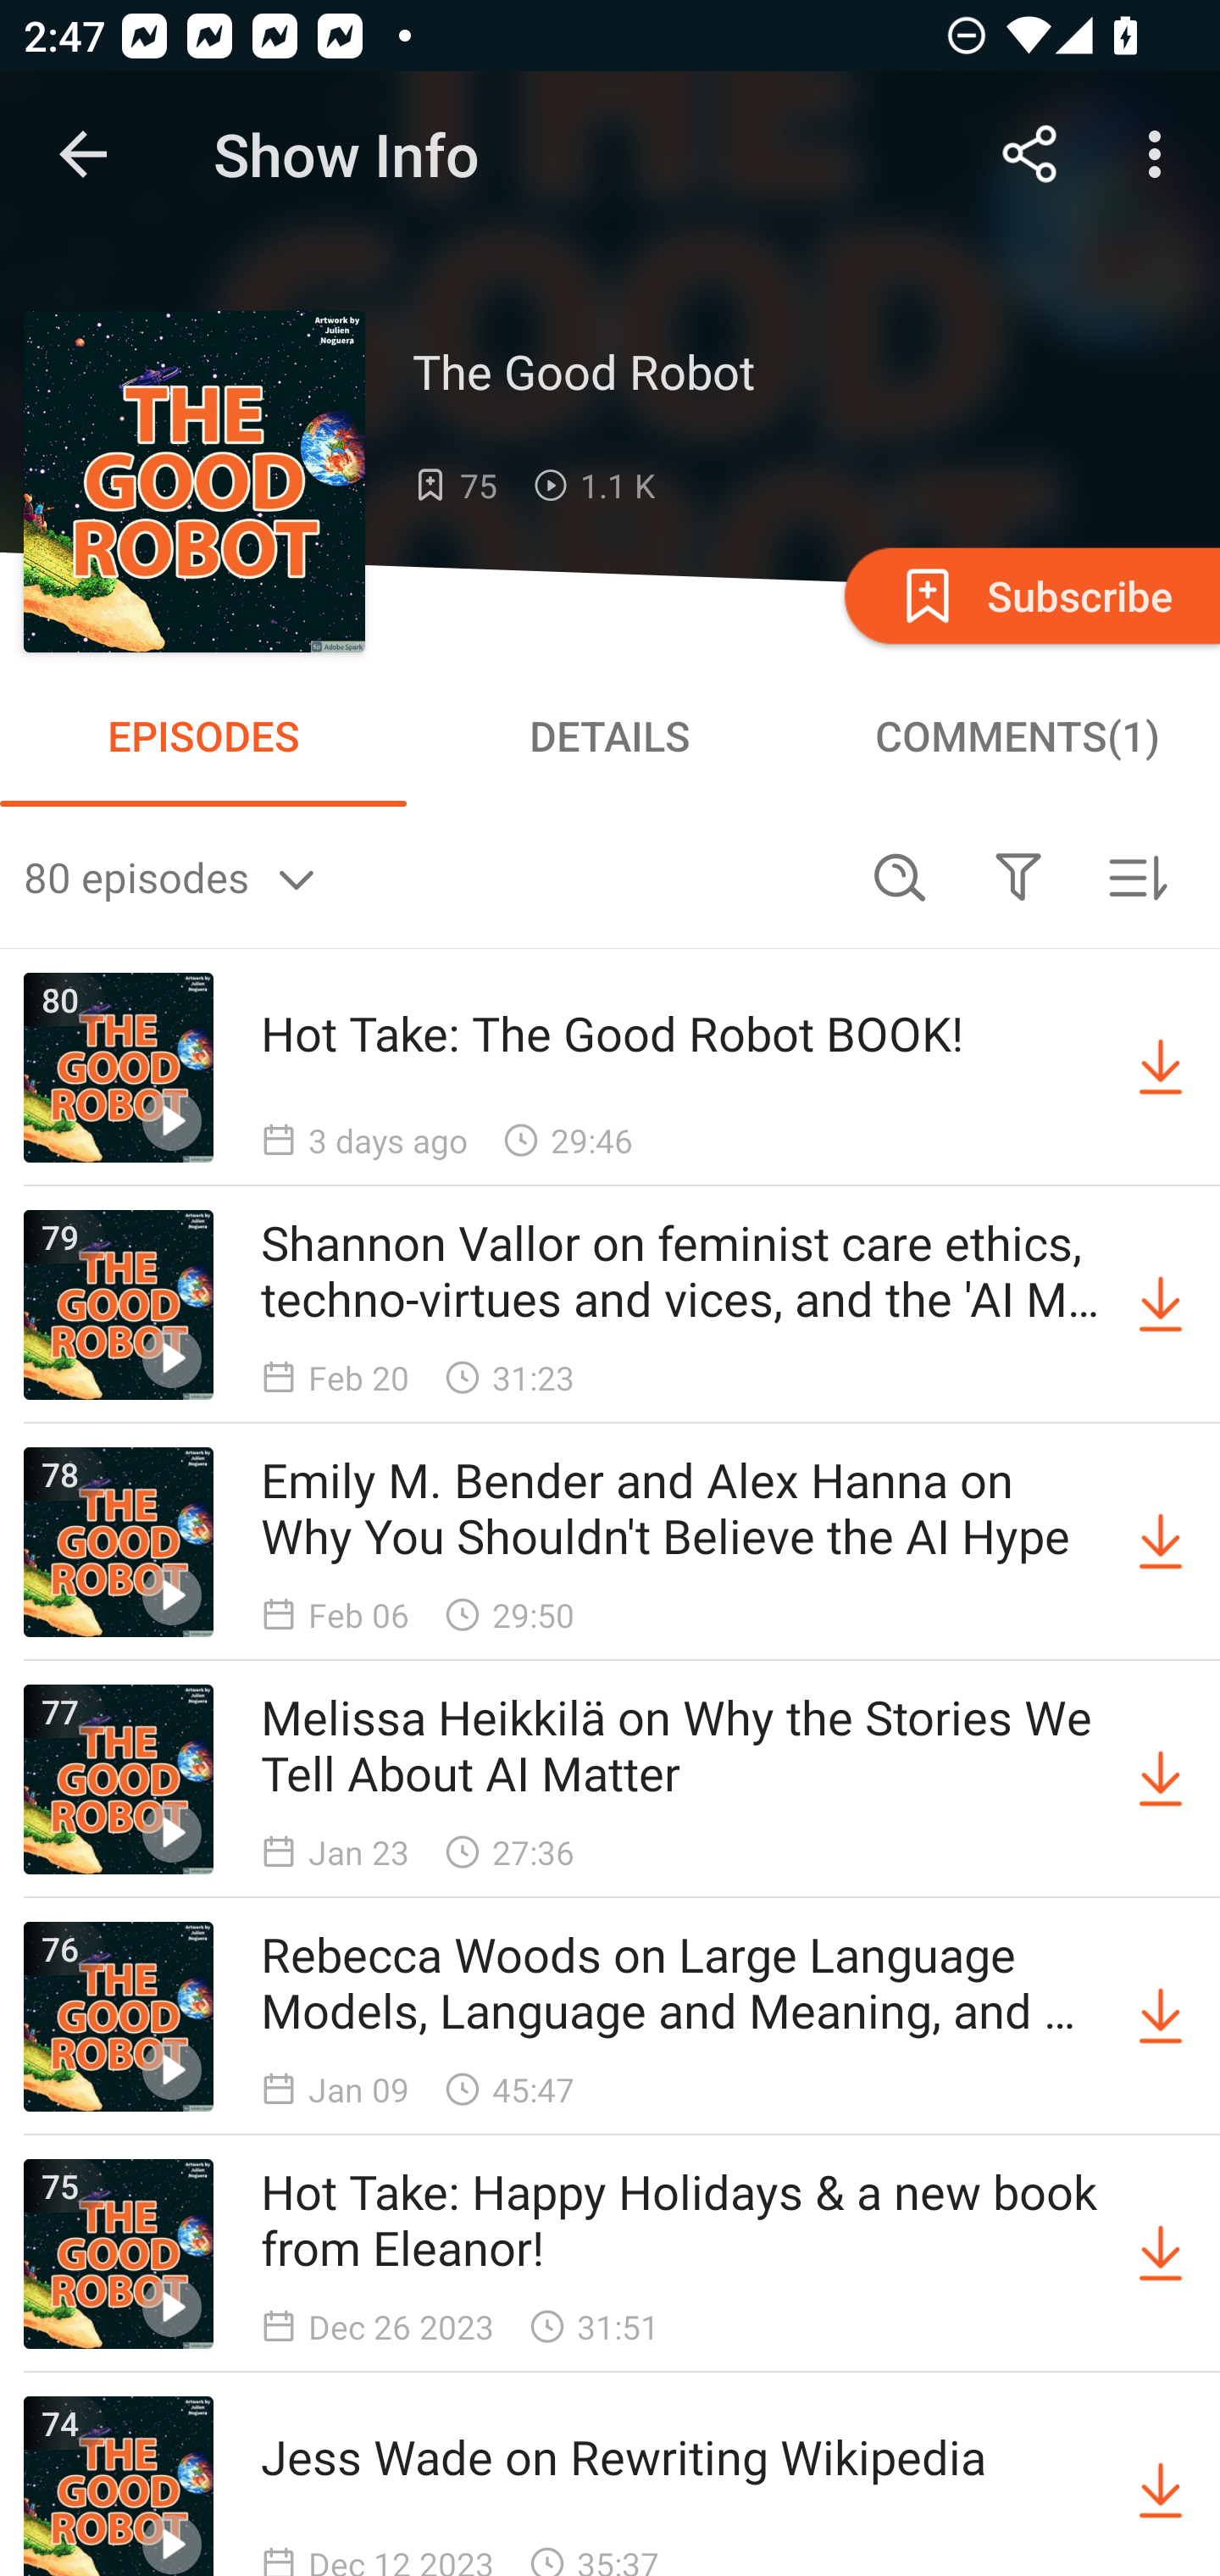 The image size is (1220, 2576). Describe the element at coordinates (1017, 736) in the screenshot. I see `COMMENTS(1)` at that location.